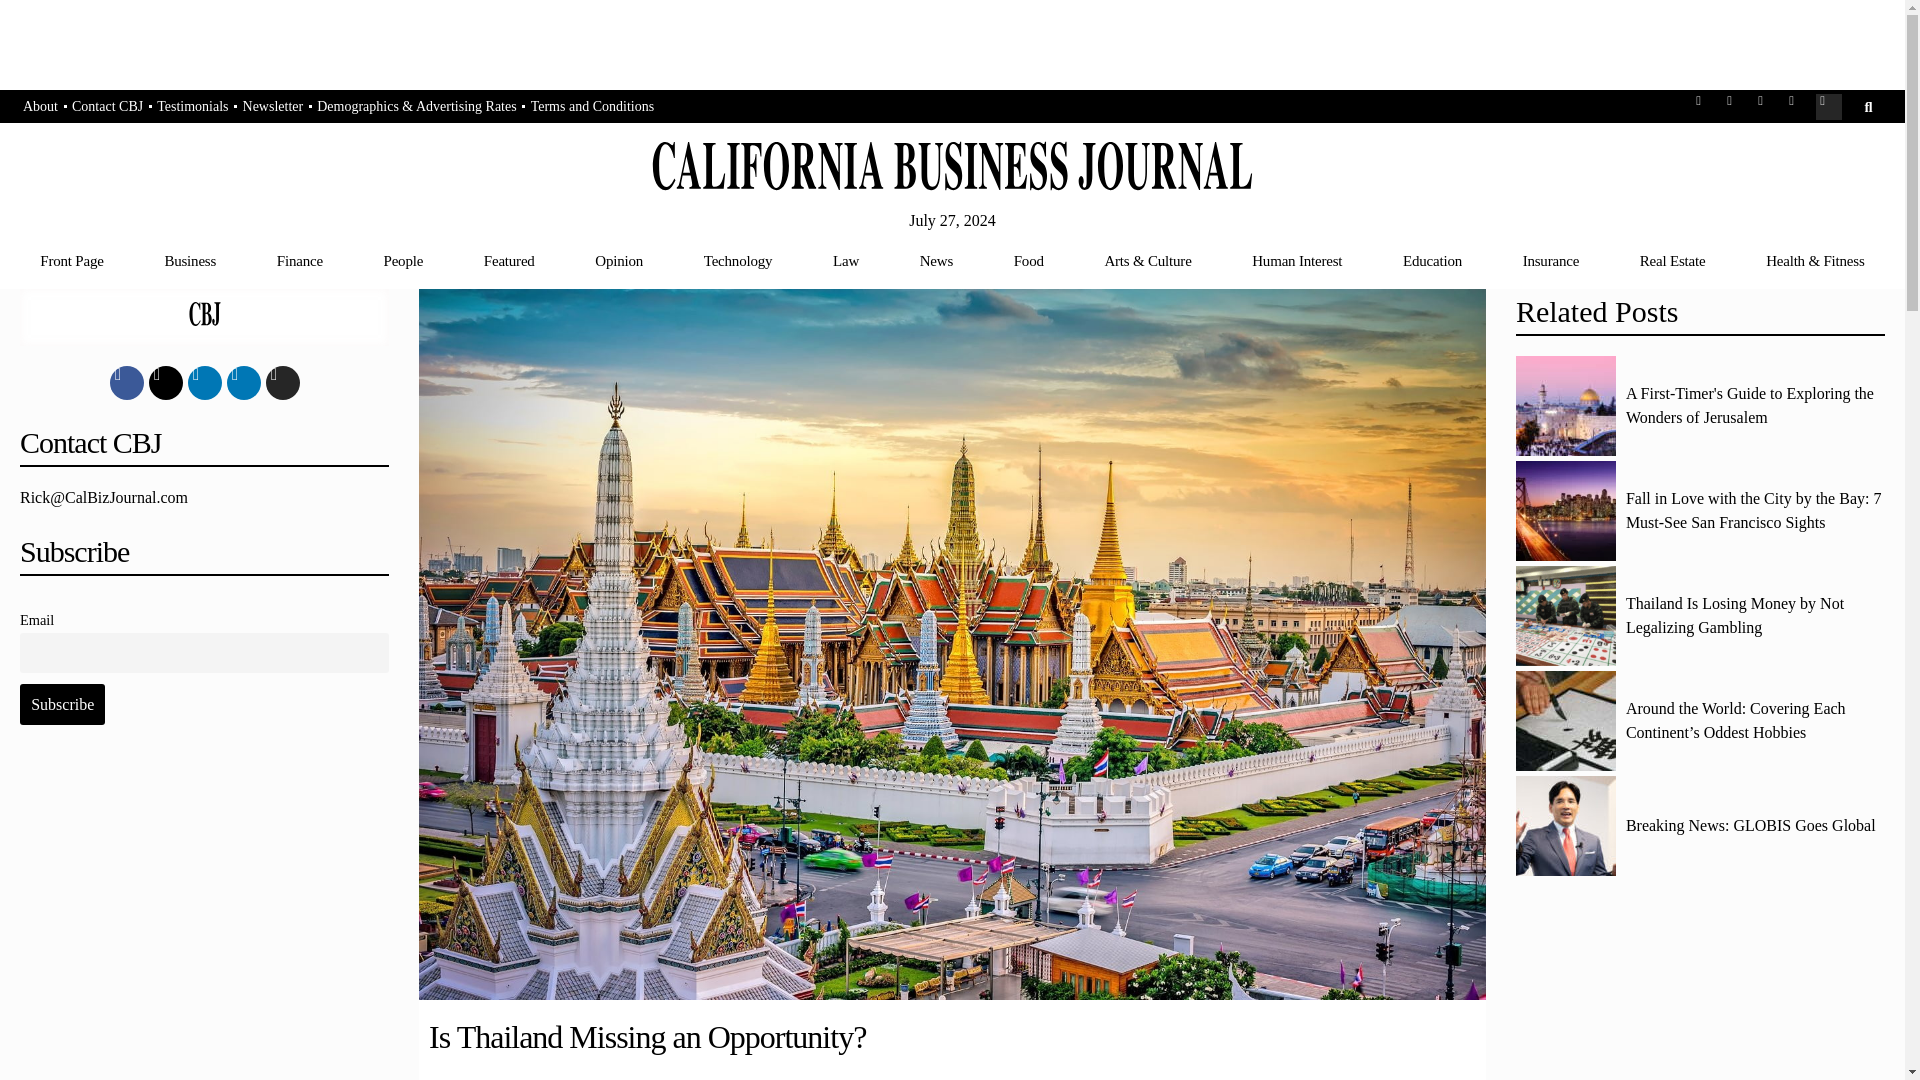 The image size is (1920, 1080). What do you see at coordinates (204, 920) in the screenshot?
I see `Advertisement` at bounding box center [204, 920].